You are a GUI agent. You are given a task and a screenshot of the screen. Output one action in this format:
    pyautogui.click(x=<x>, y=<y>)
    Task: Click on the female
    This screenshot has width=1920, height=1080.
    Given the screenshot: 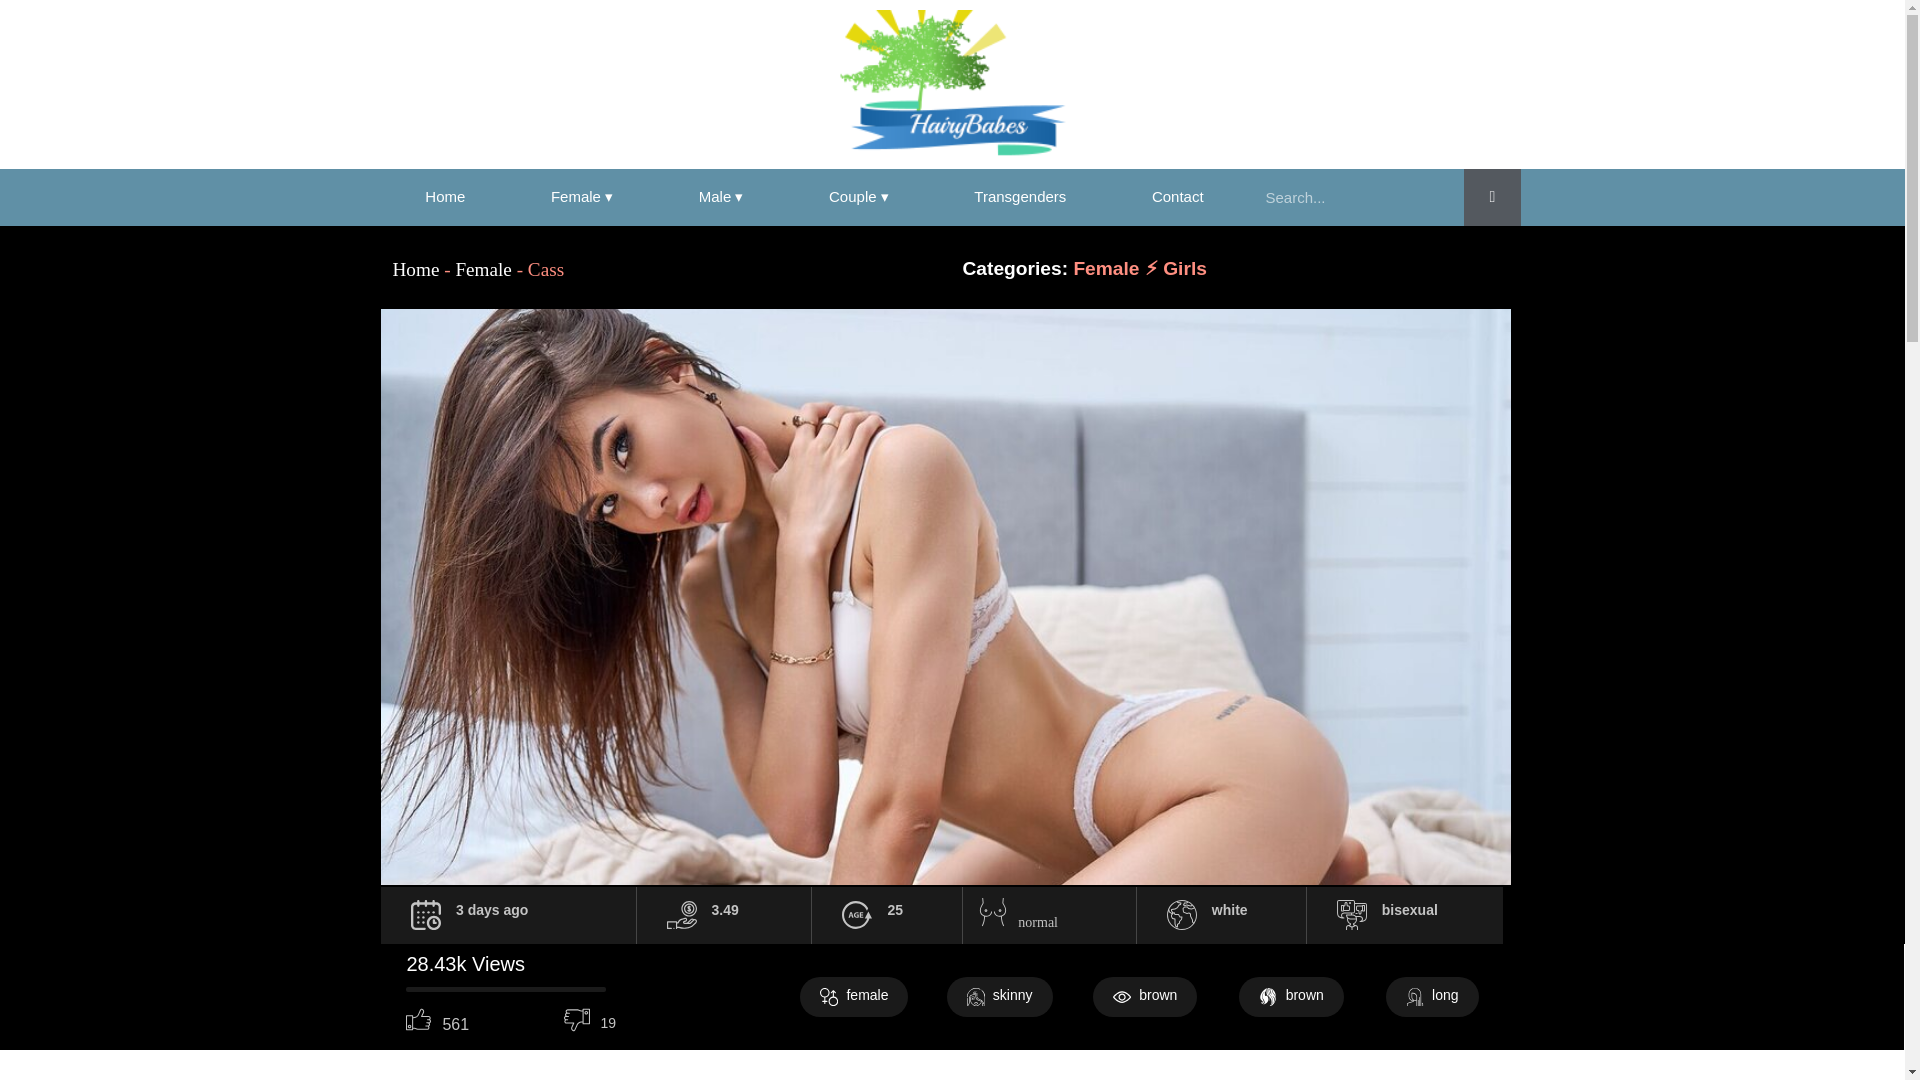 What is the action you would take?
    pyautogui.click(x=854, y=997)
    